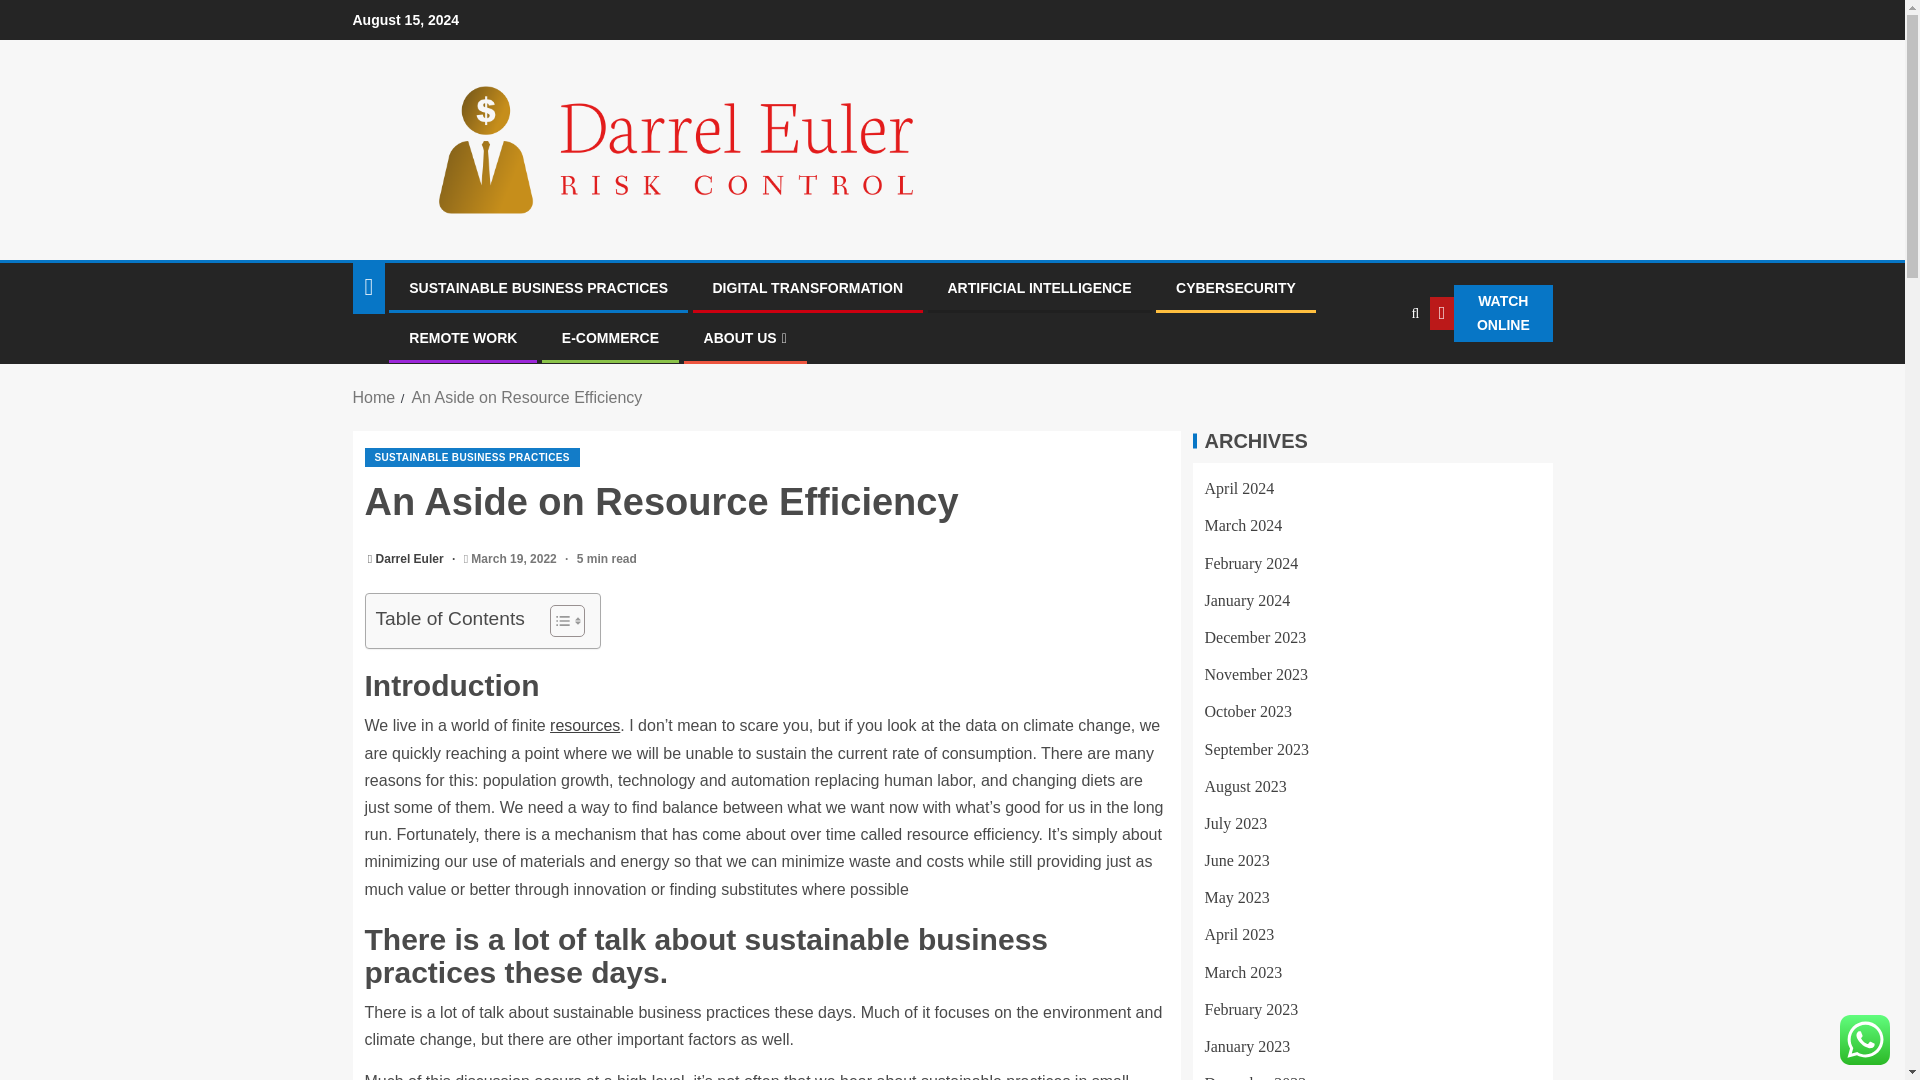 The width and height of the screenshot is (1920, 1080). Describe the element at coordinates (373, 397) in the screenshot. I see `Home` at that location.